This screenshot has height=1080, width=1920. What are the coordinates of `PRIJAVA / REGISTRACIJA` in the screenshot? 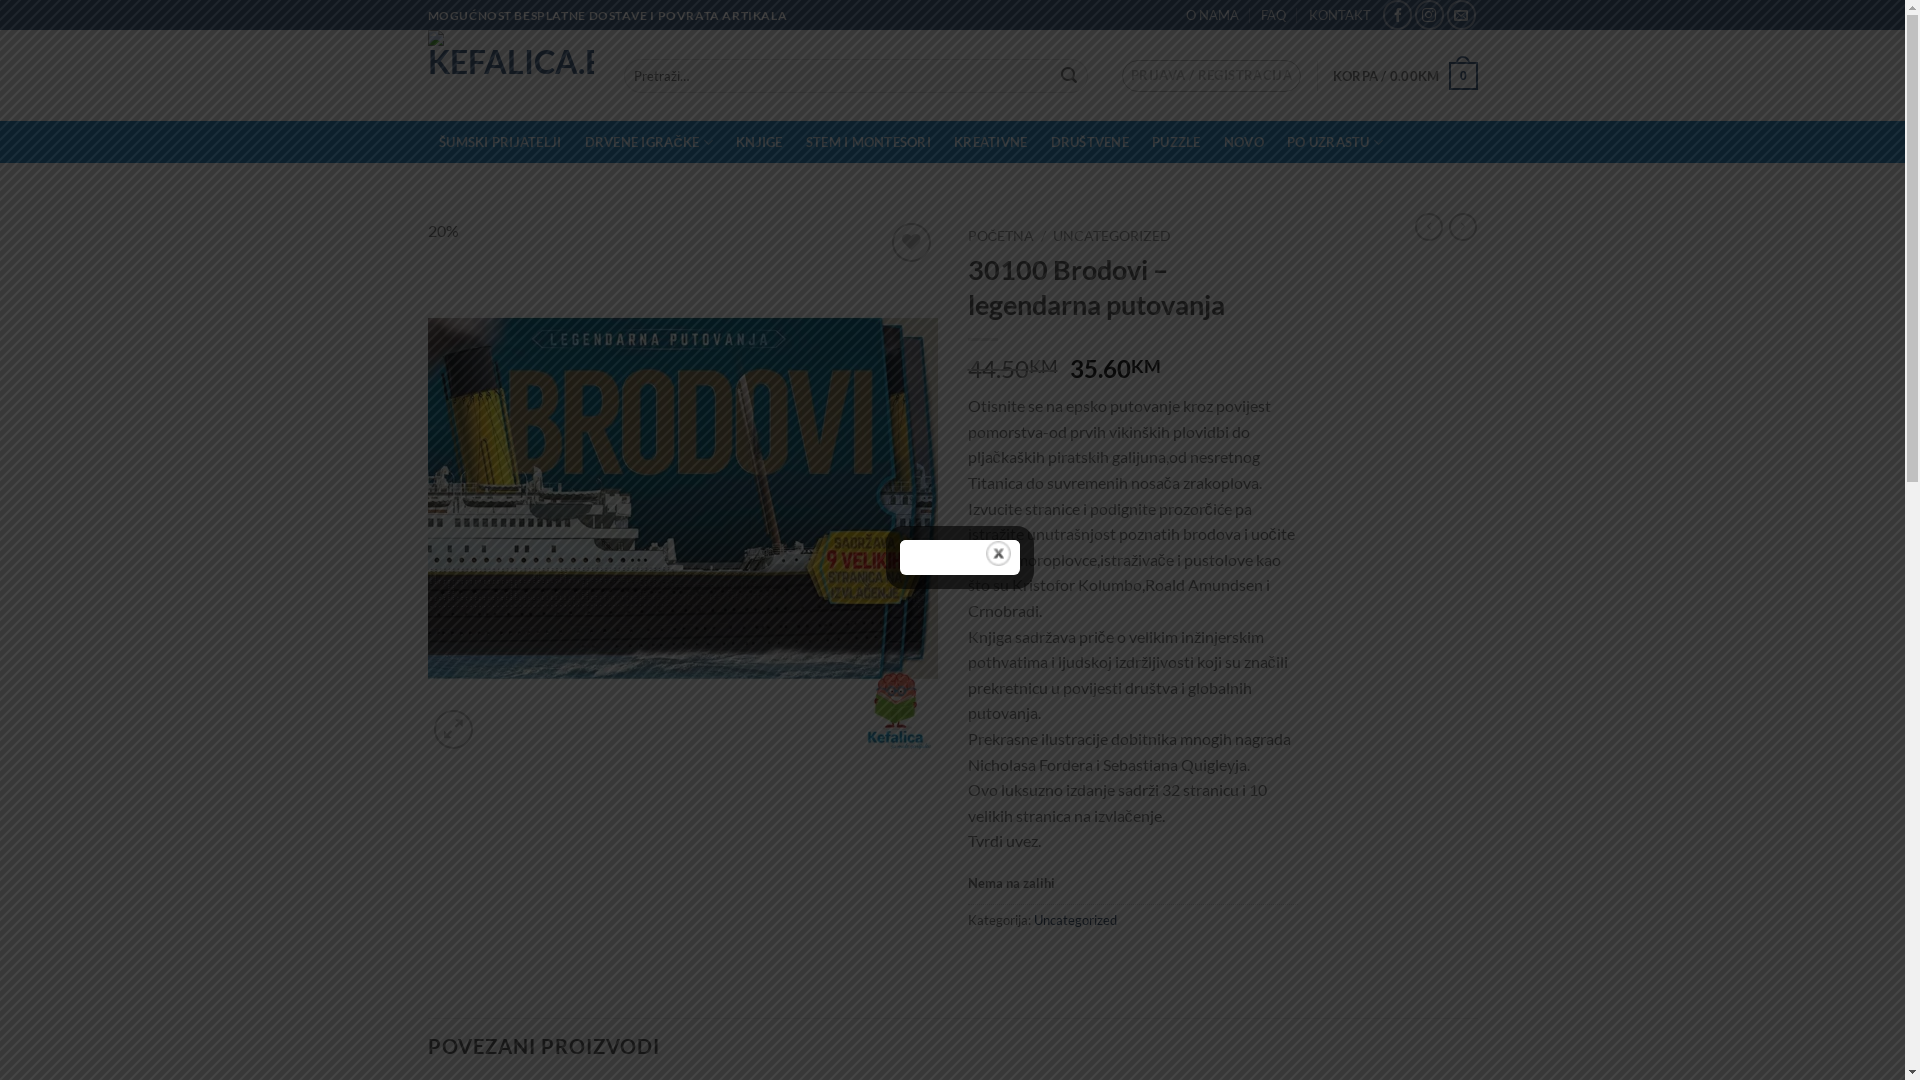 It's located at (1212, 76).